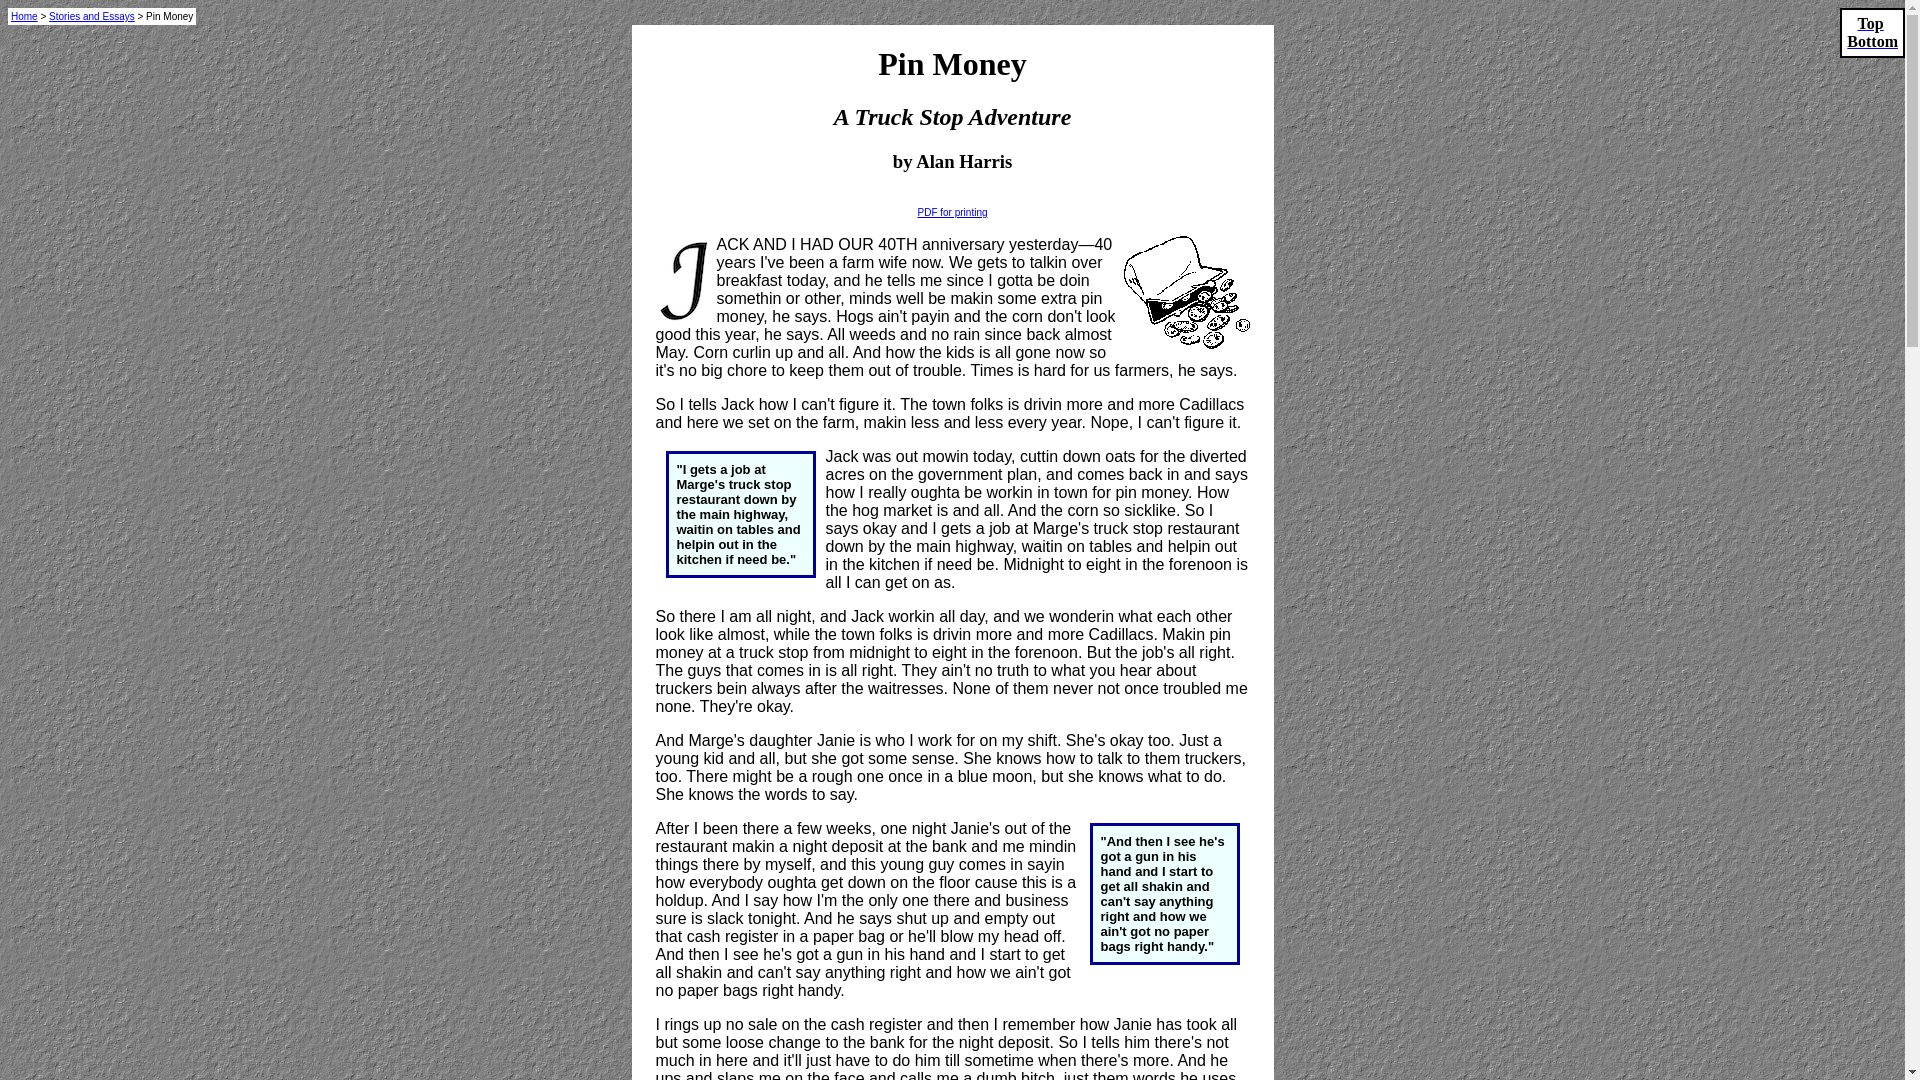 The height and width of the screenshot is (1080, 1920). I want to click on Home, so click(24, 16).